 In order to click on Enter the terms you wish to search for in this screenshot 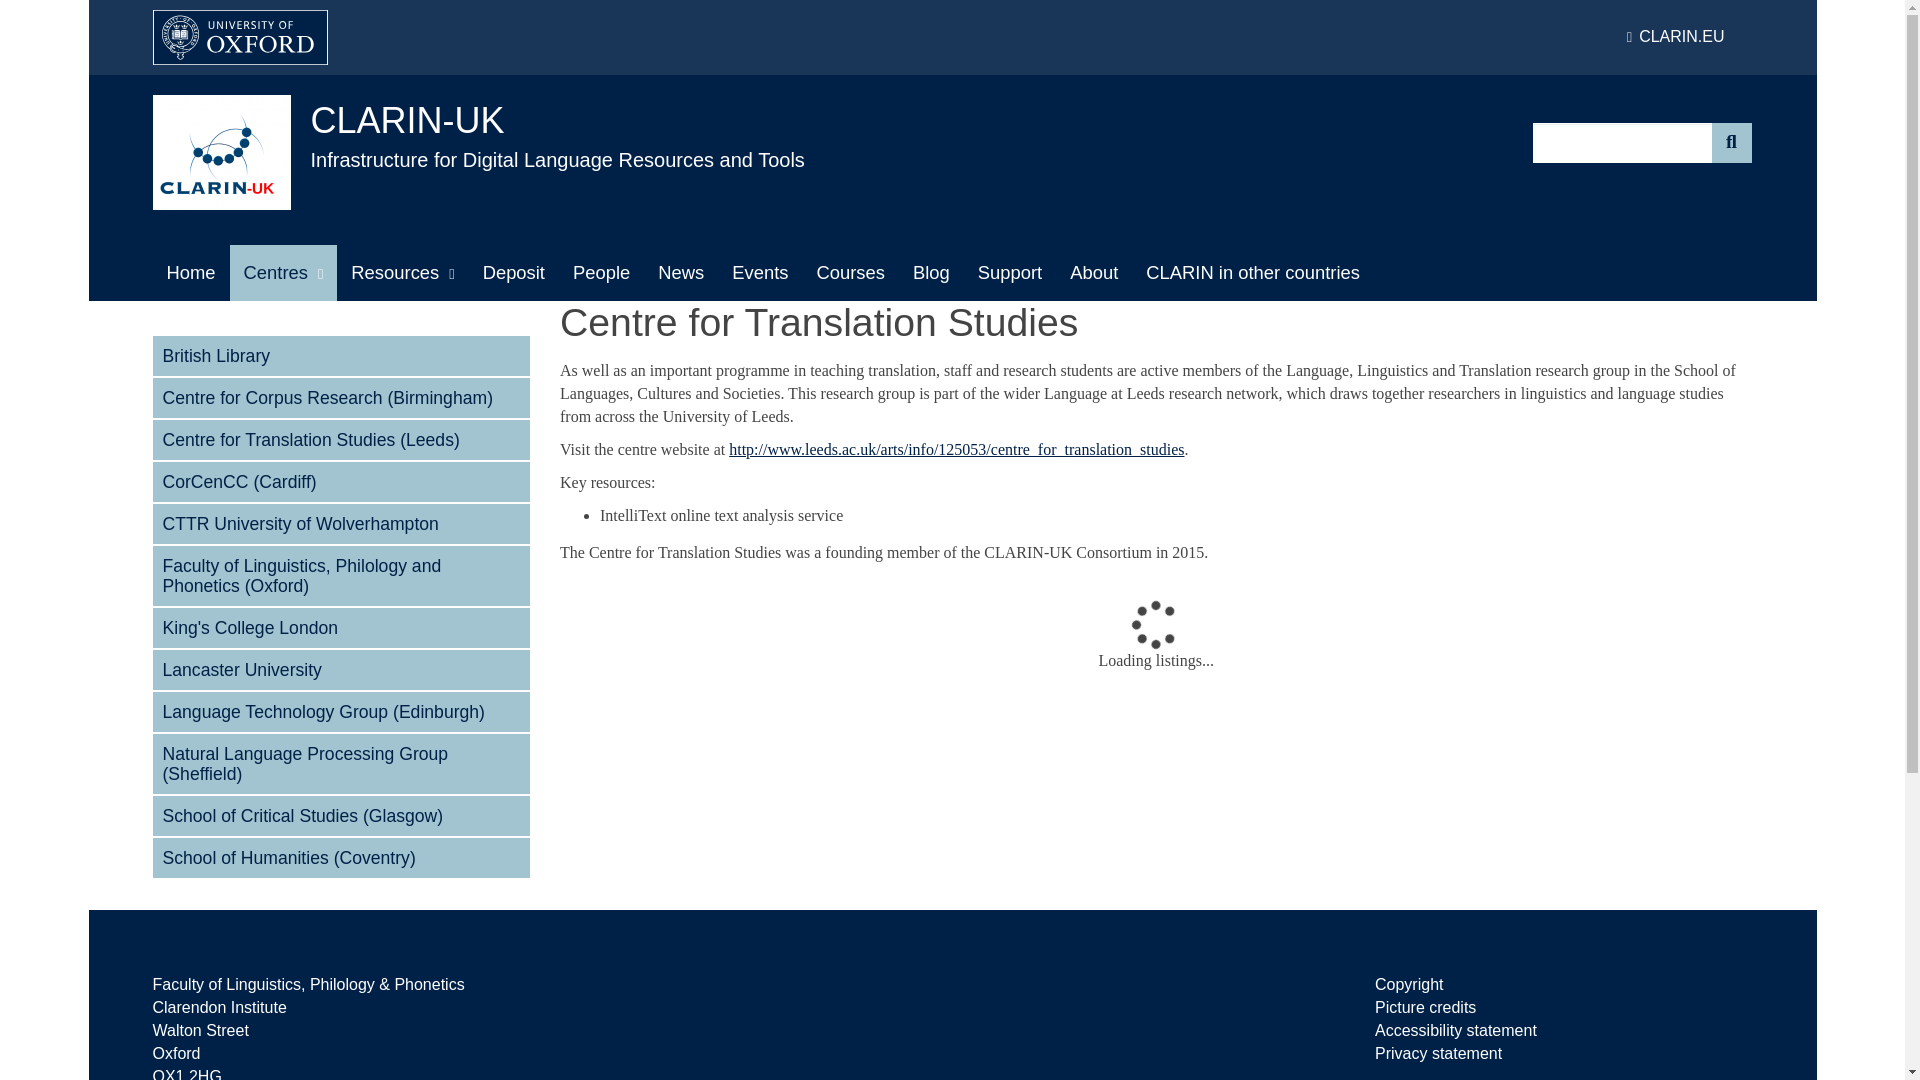, I will do `click(1622, 143)`.